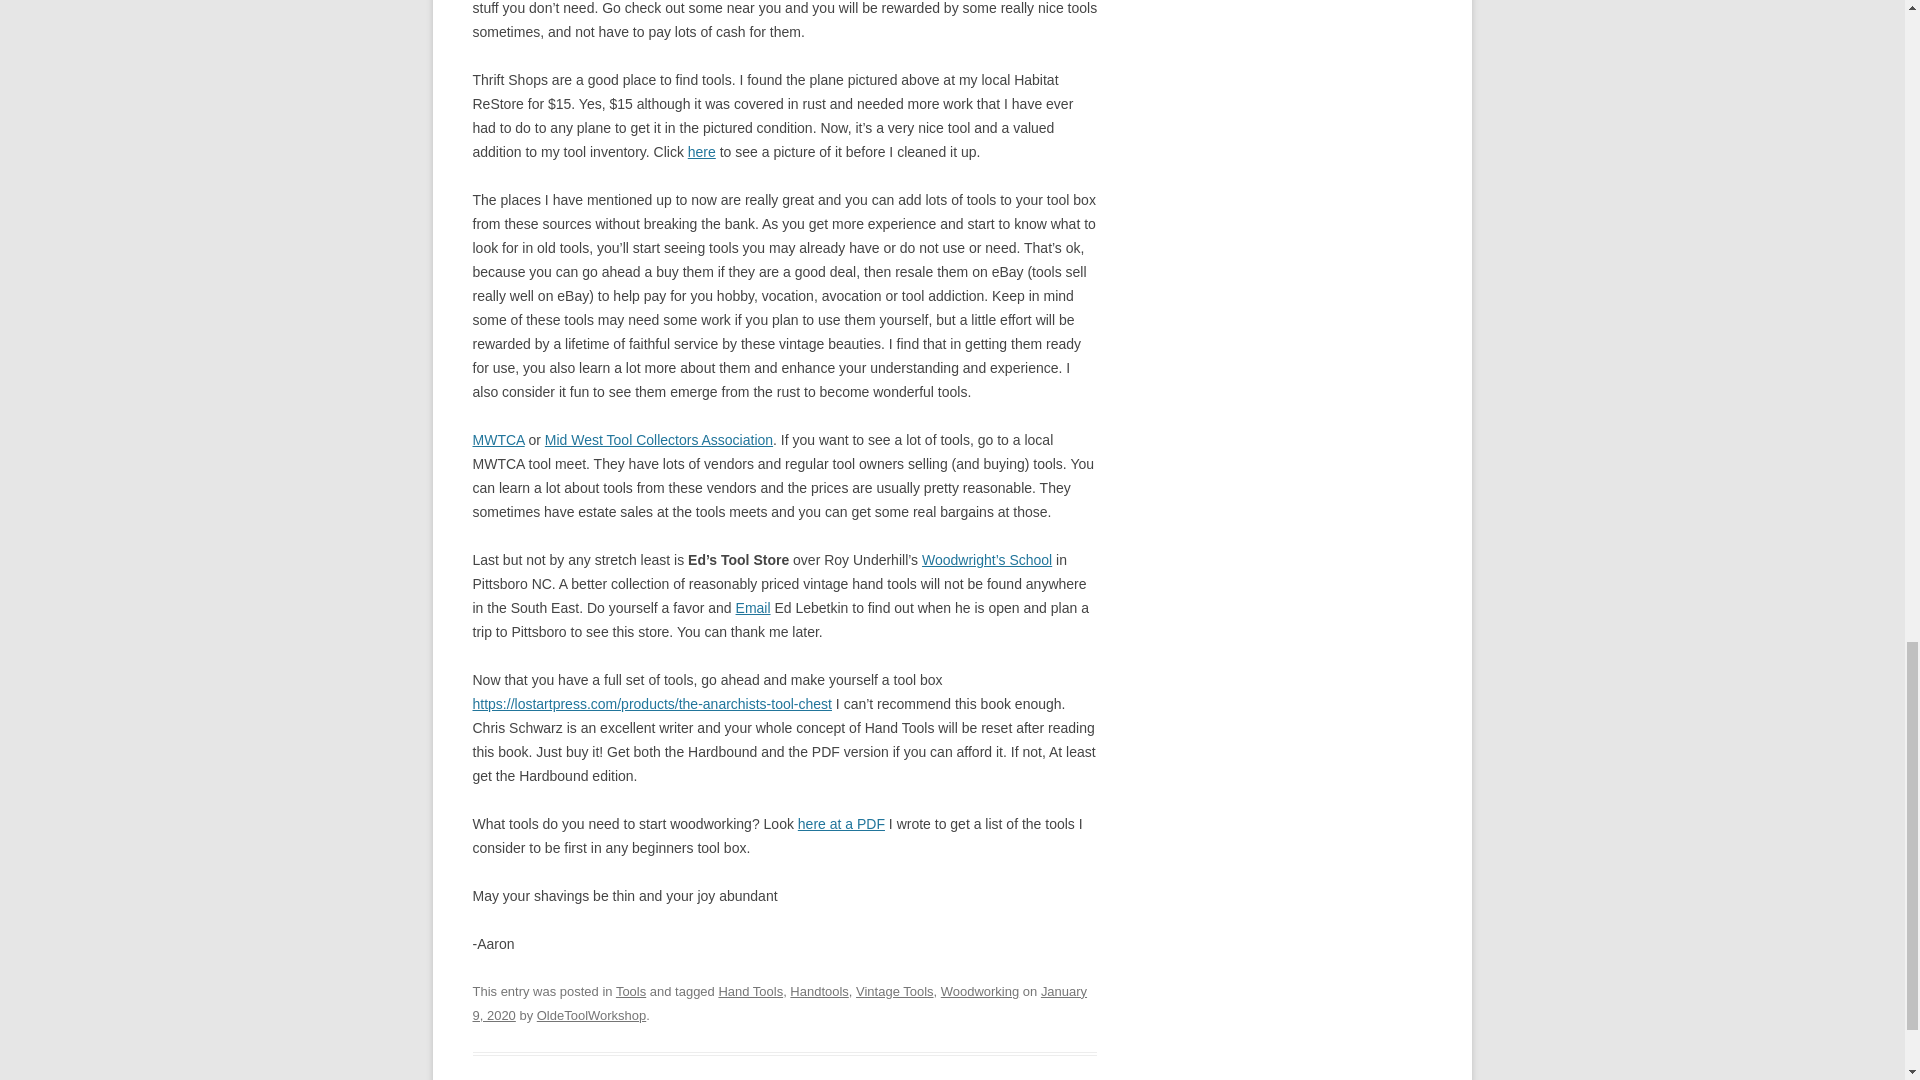  What do you see at coordinates (659, 440) in the screenshot?
I see `Mid West Tool Collectors Association` at bounding box center [659, 440].